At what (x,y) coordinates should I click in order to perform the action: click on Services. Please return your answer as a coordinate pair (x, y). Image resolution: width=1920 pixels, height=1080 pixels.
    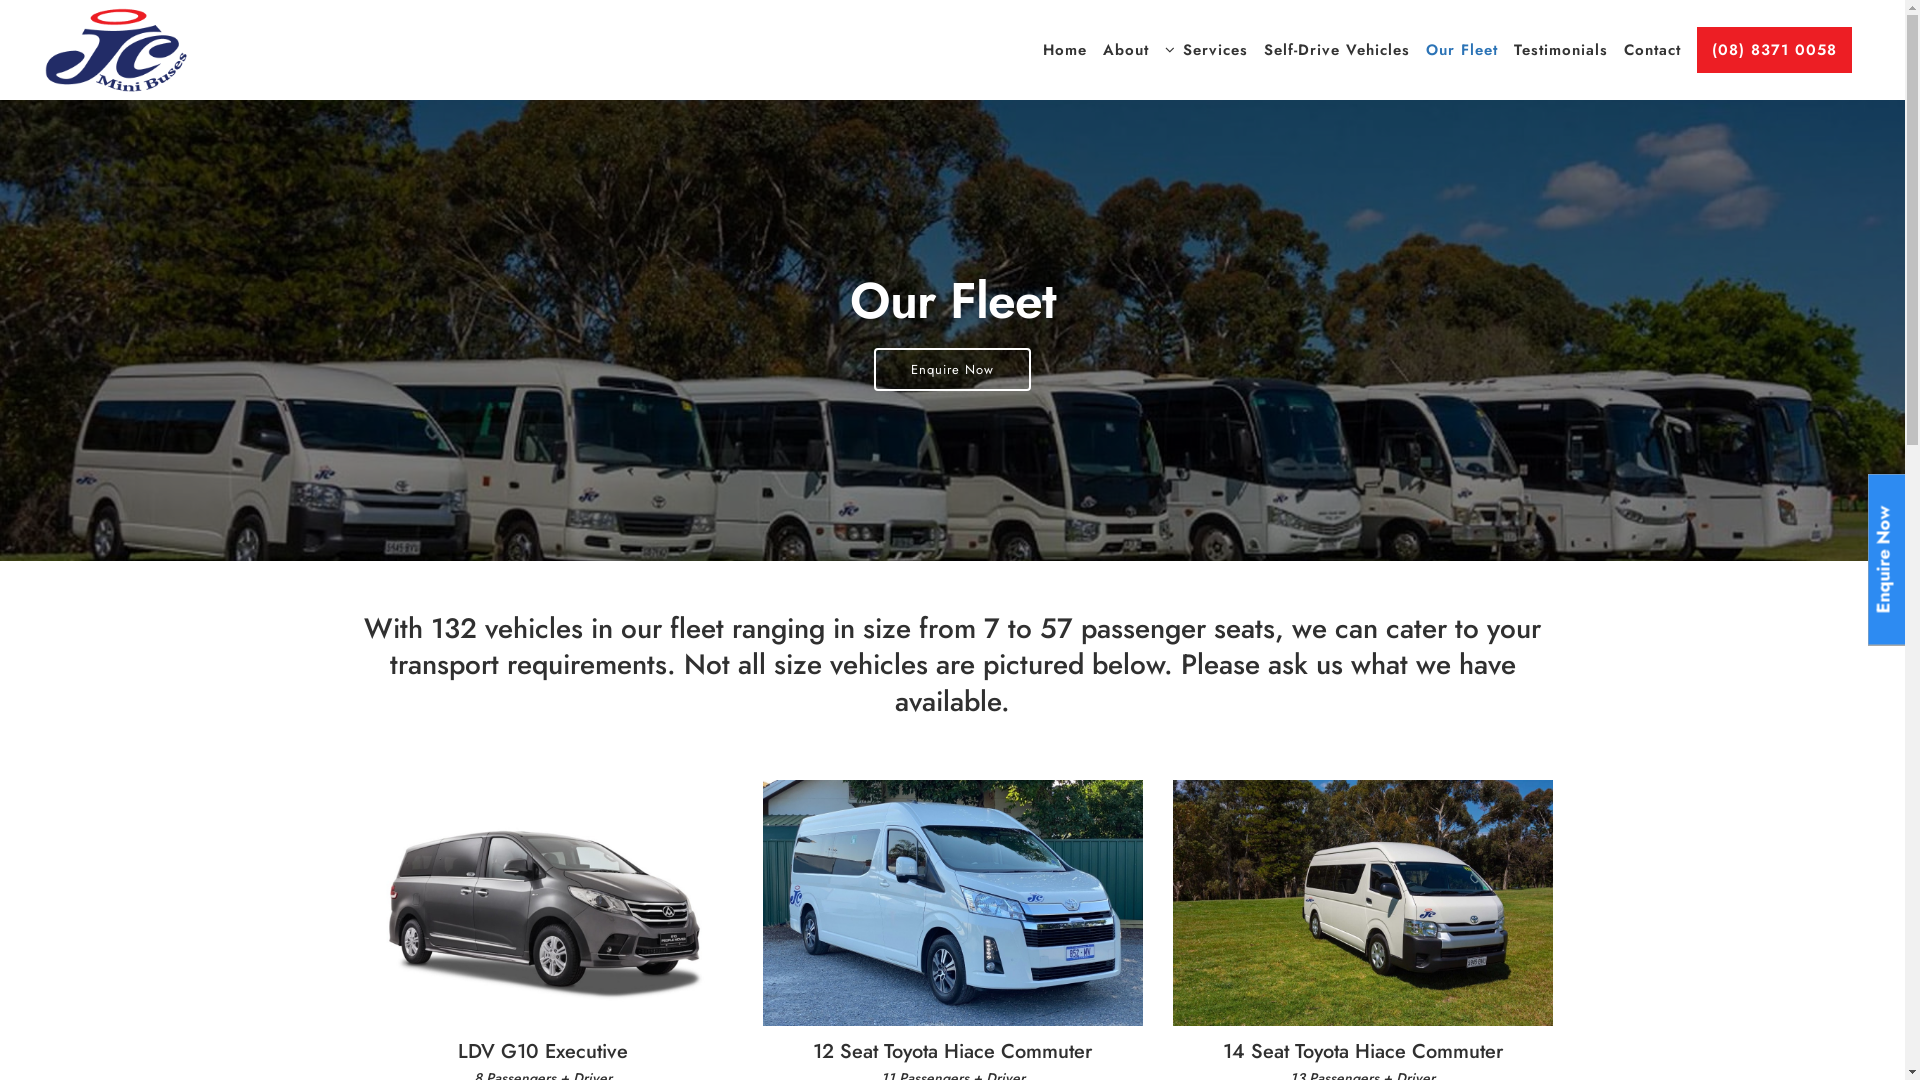
    Looking at the image, I should click on (1206, 50).